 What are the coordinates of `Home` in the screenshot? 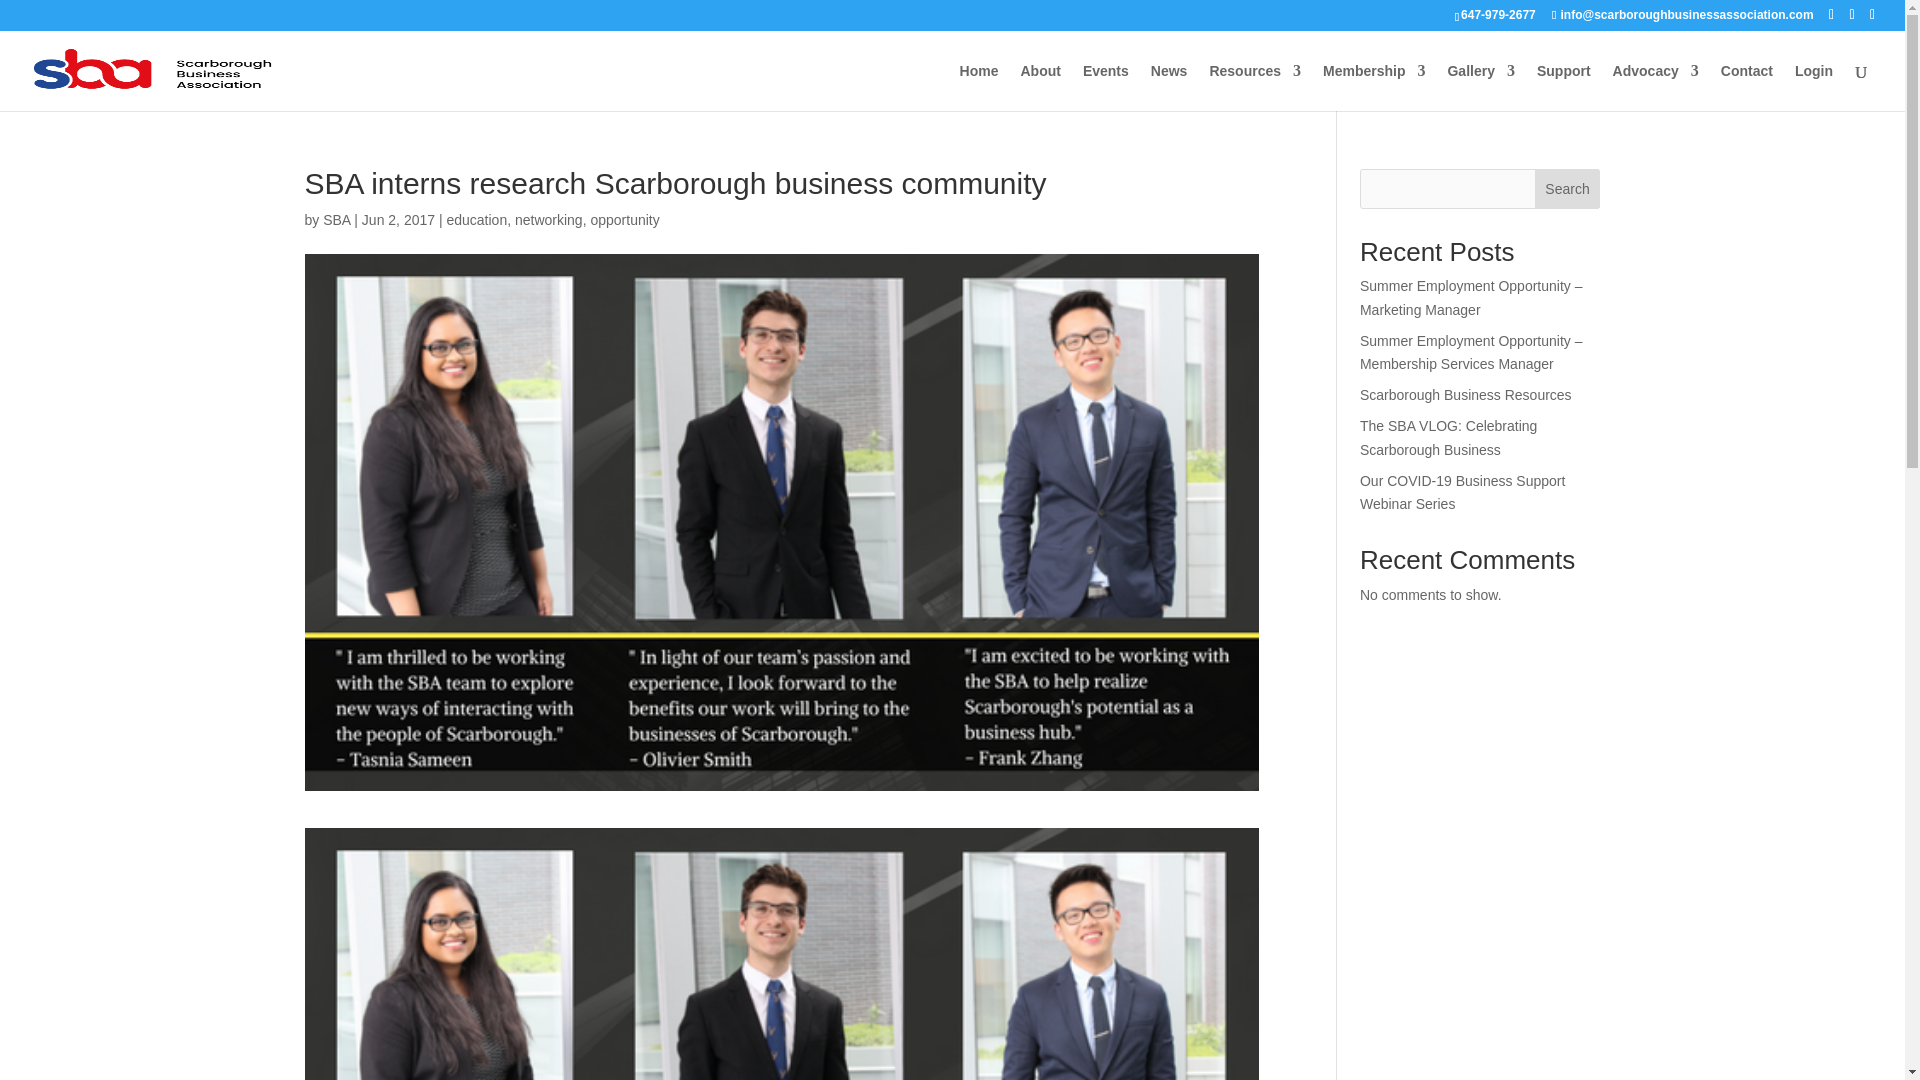 It's located at (979, 87).